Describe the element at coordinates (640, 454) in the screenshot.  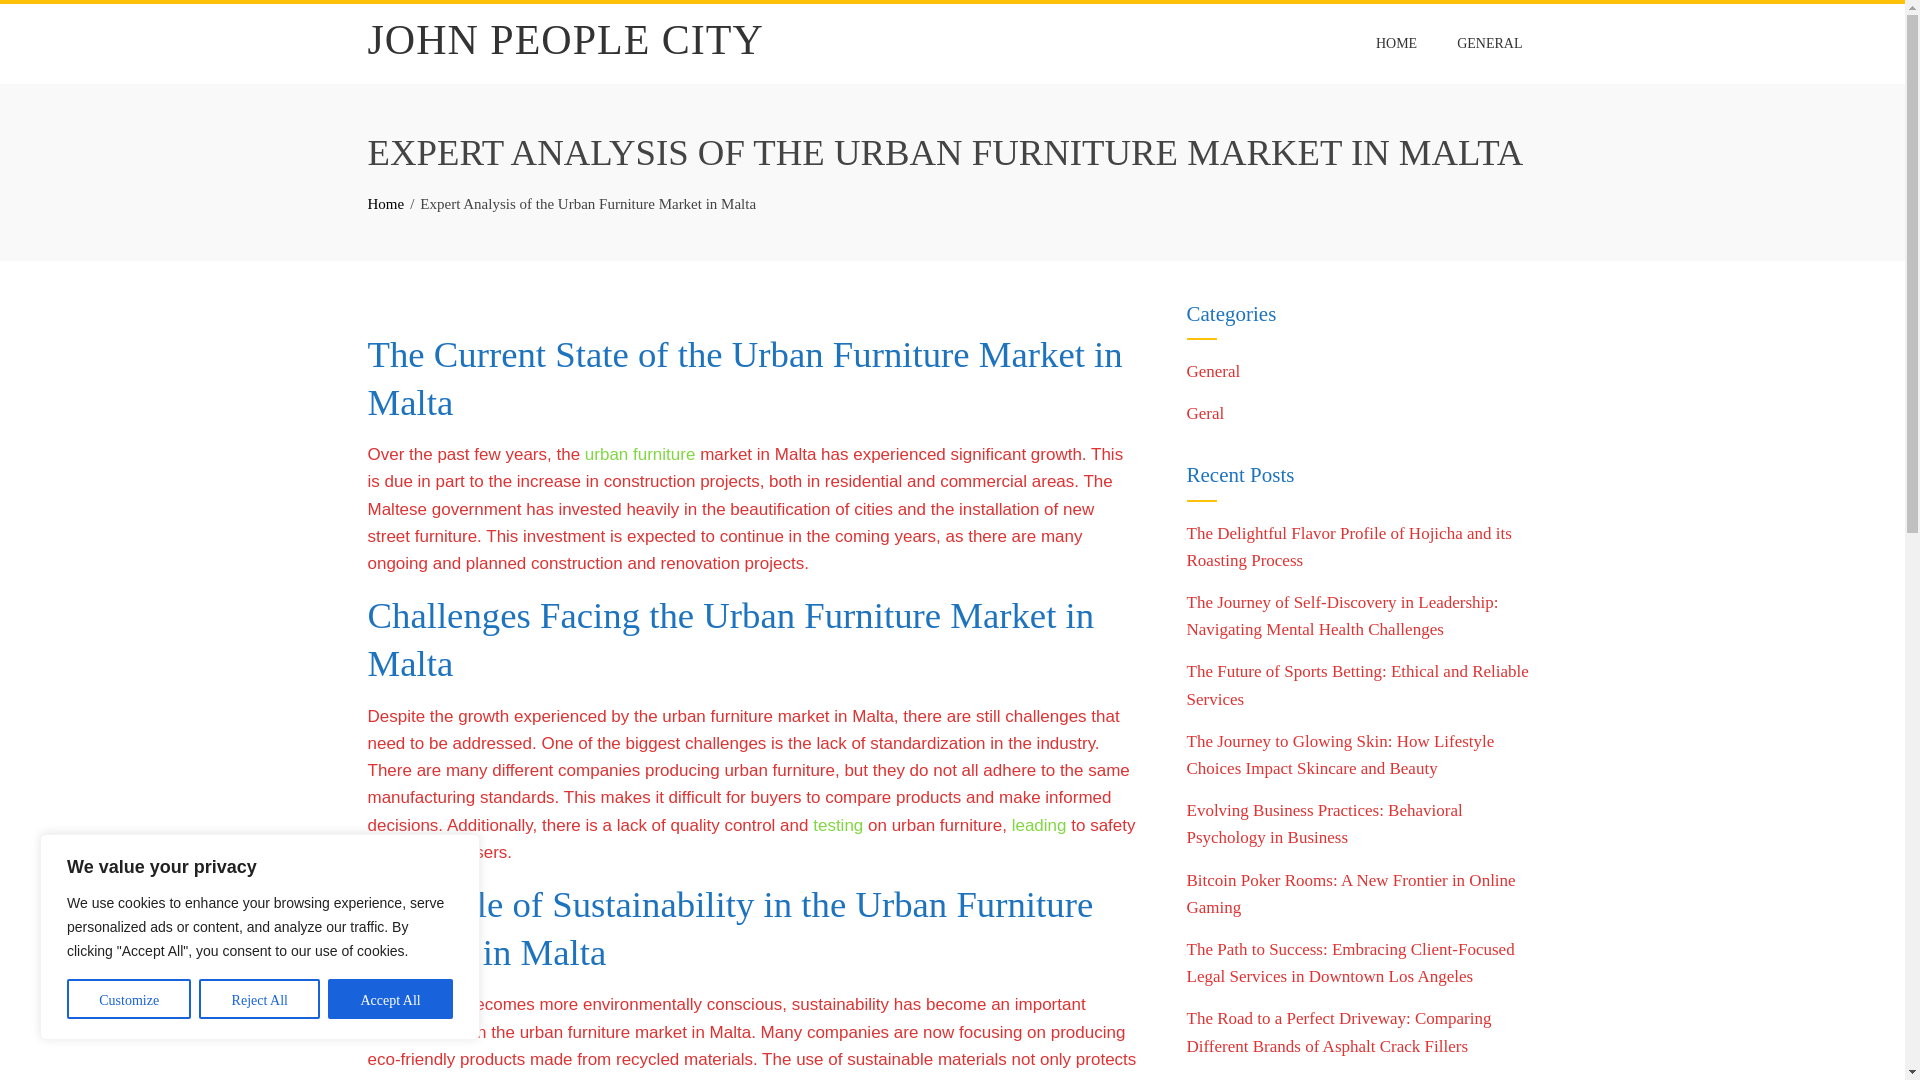
I see `urban furniture` at that location.